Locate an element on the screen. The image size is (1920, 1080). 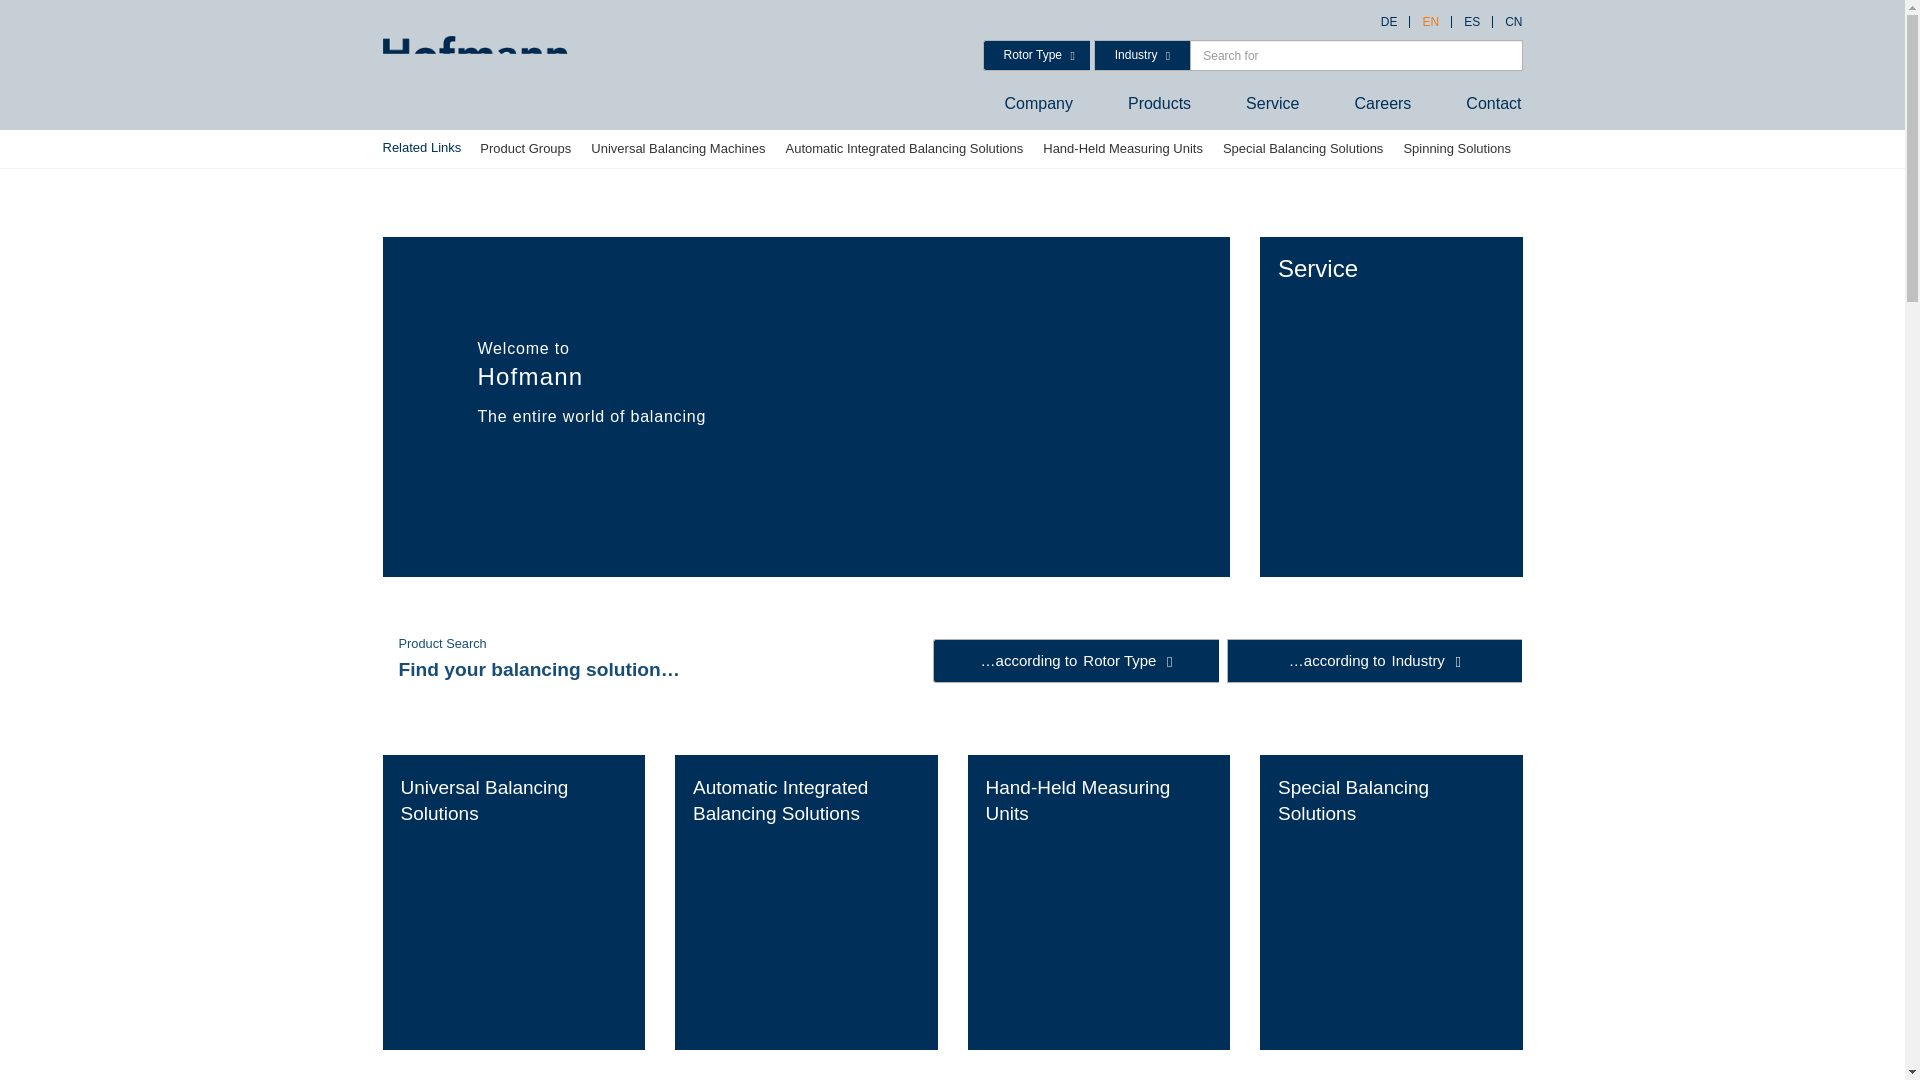
DE is located at coordinates (1390, 22).